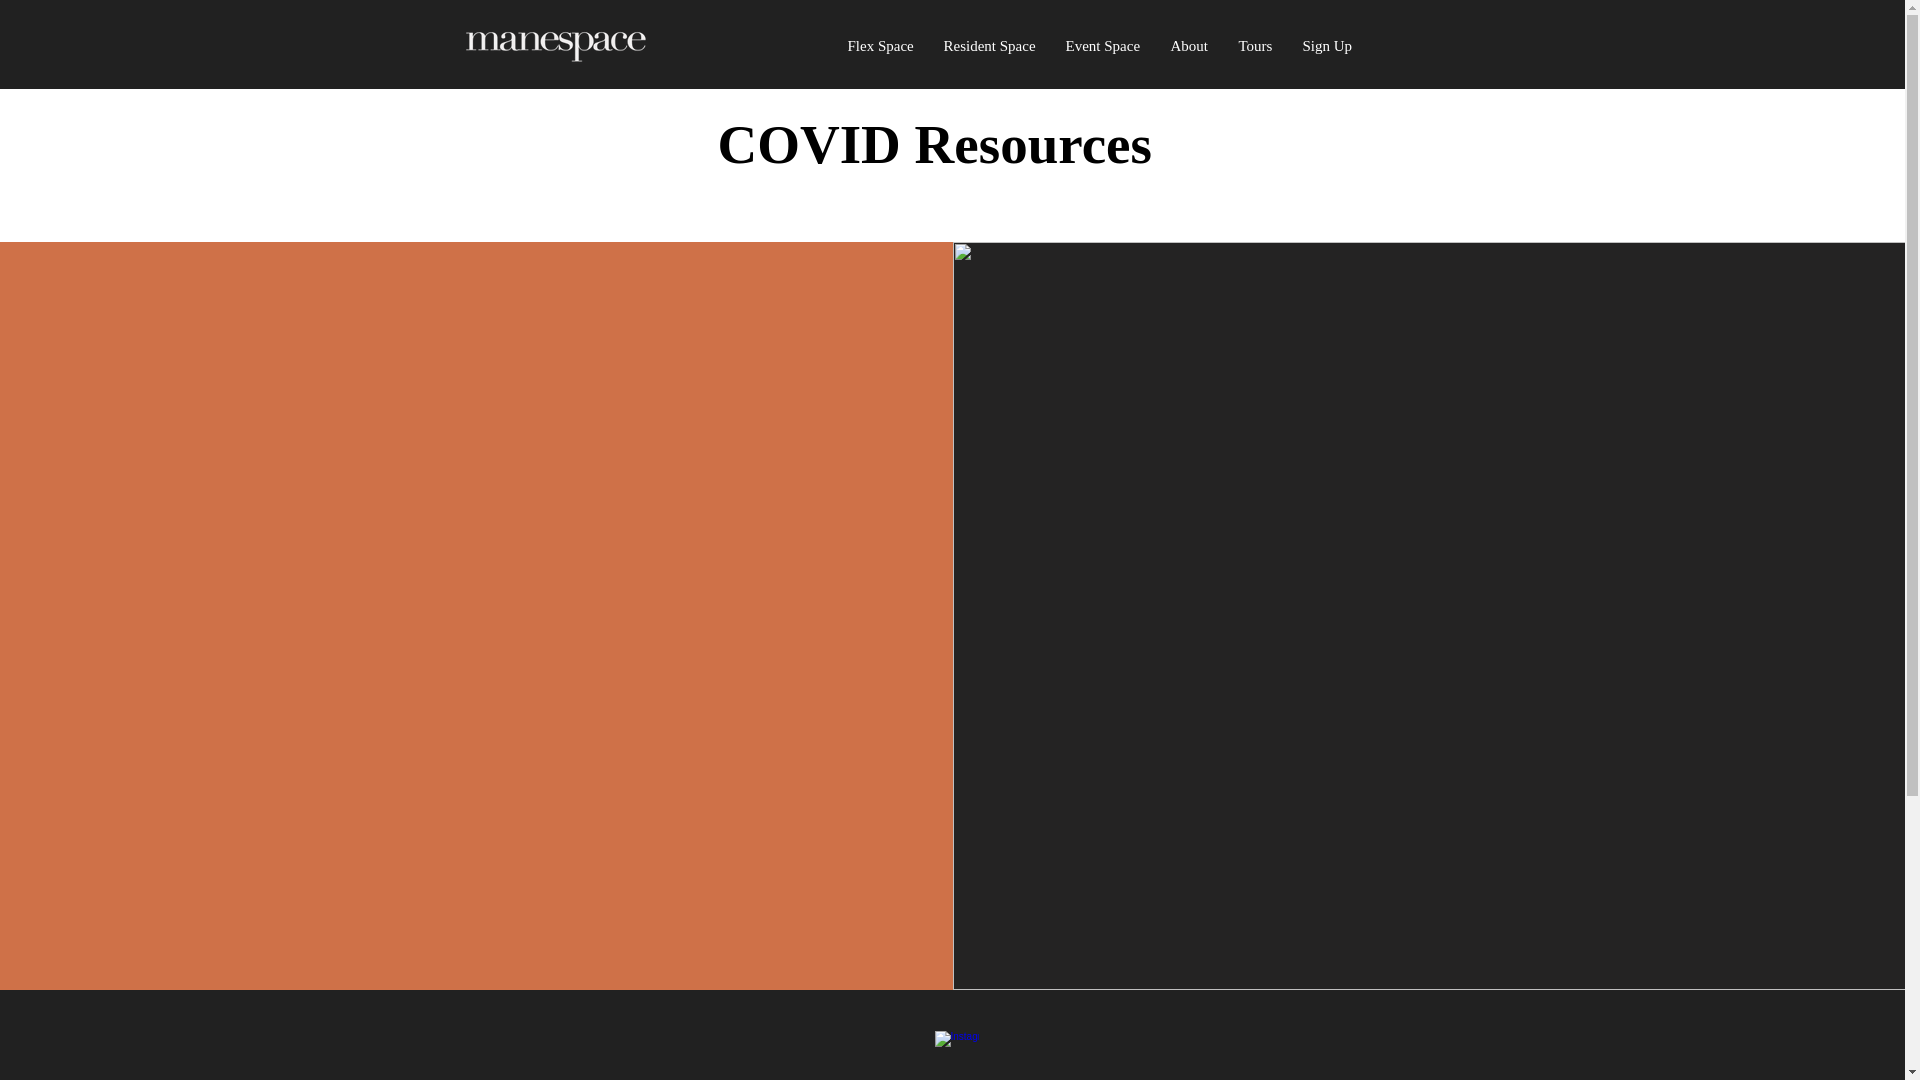 Image resolution: width=1920 pixels, height=1080 pixels. I want to click on About, so click(1190, 46).